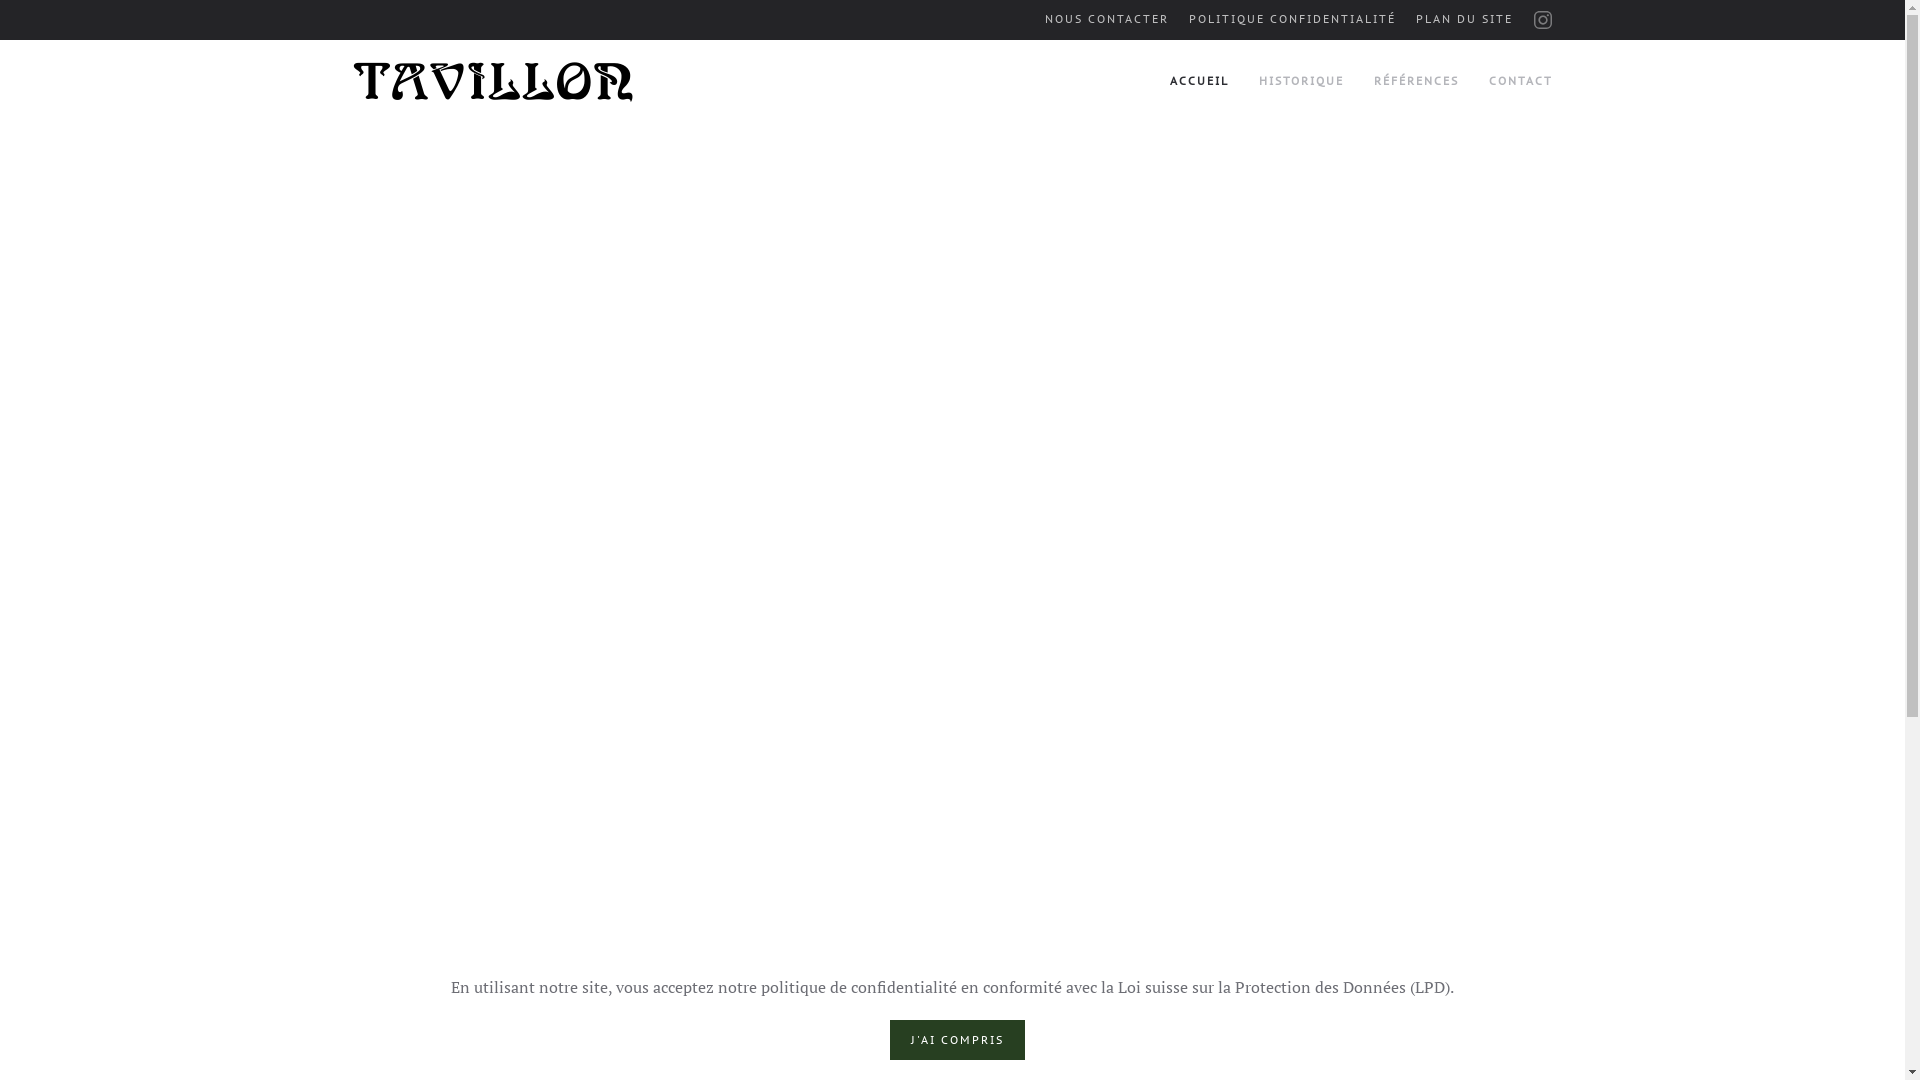 This screenshot has width=1920, height=1080. What do you see at coordinates (1106, 20) in the screenshot?
I see `NOUS CONTACTER` at bounding box center [1106, 20].